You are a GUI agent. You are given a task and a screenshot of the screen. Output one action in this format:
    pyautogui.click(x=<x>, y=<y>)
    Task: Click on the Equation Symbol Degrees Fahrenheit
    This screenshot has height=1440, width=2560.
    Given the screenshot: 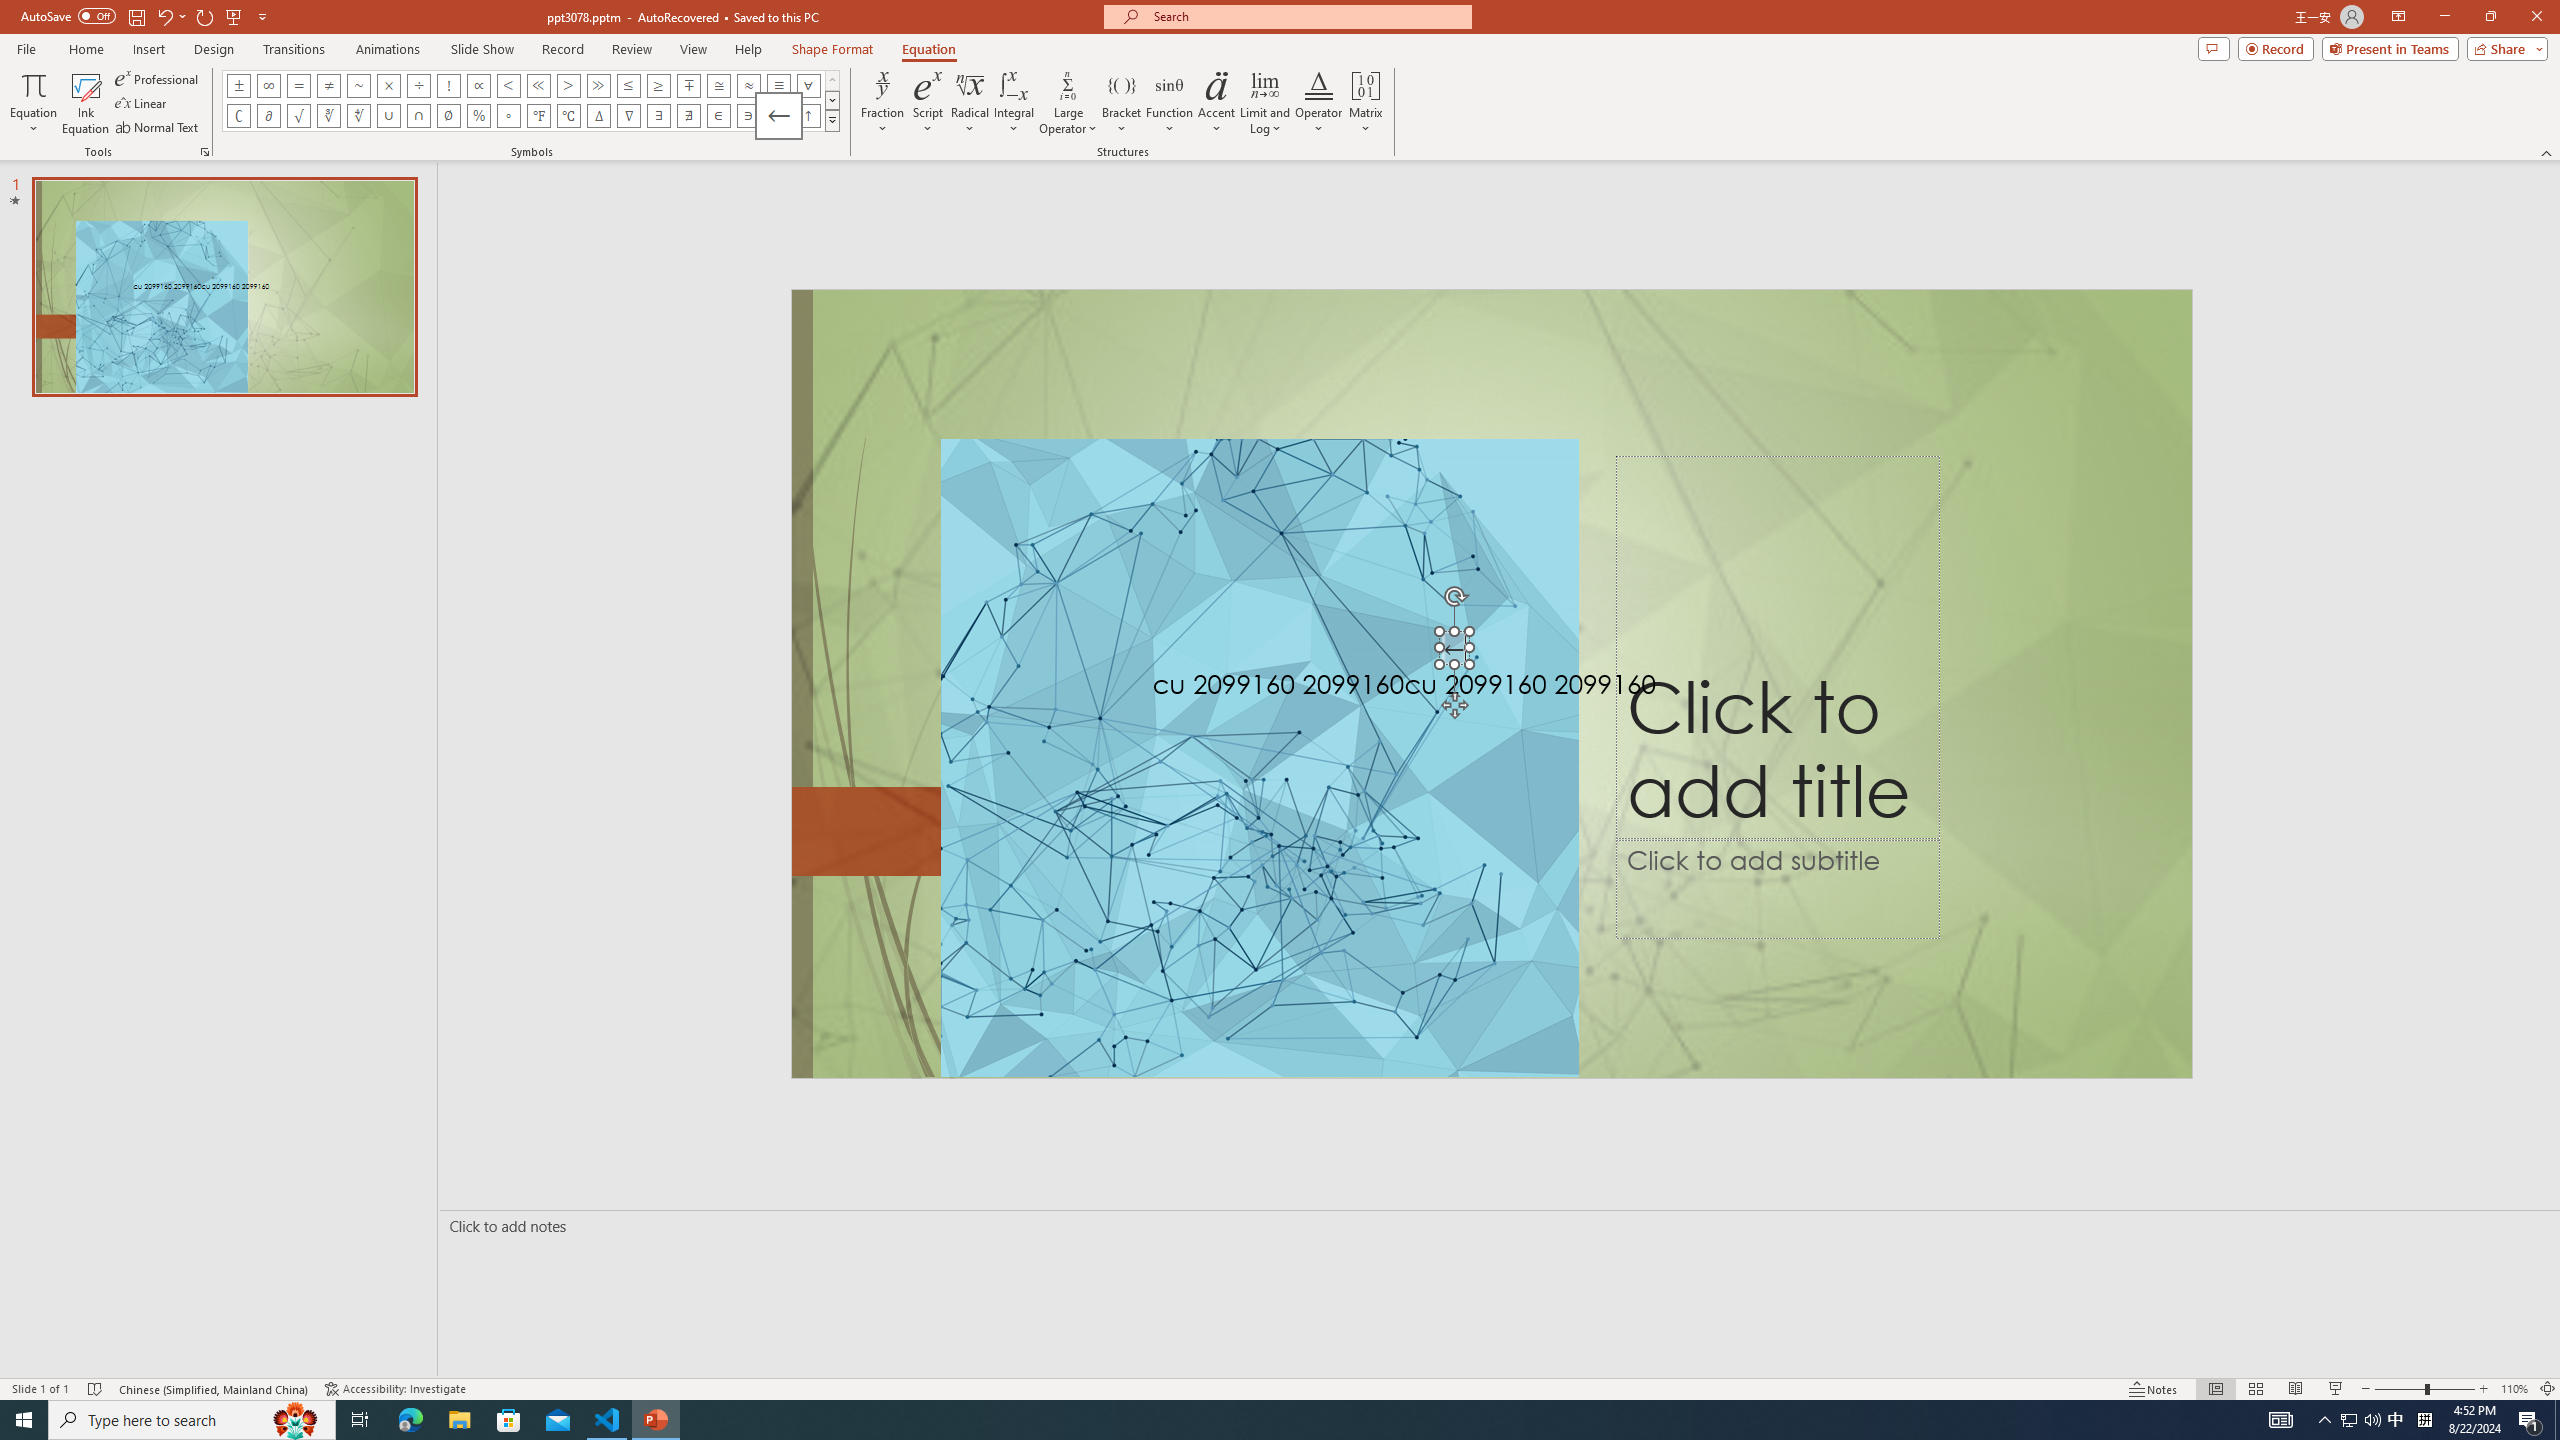 What is the action you would take?
    pyautogui.click(x=538, y=116)
    